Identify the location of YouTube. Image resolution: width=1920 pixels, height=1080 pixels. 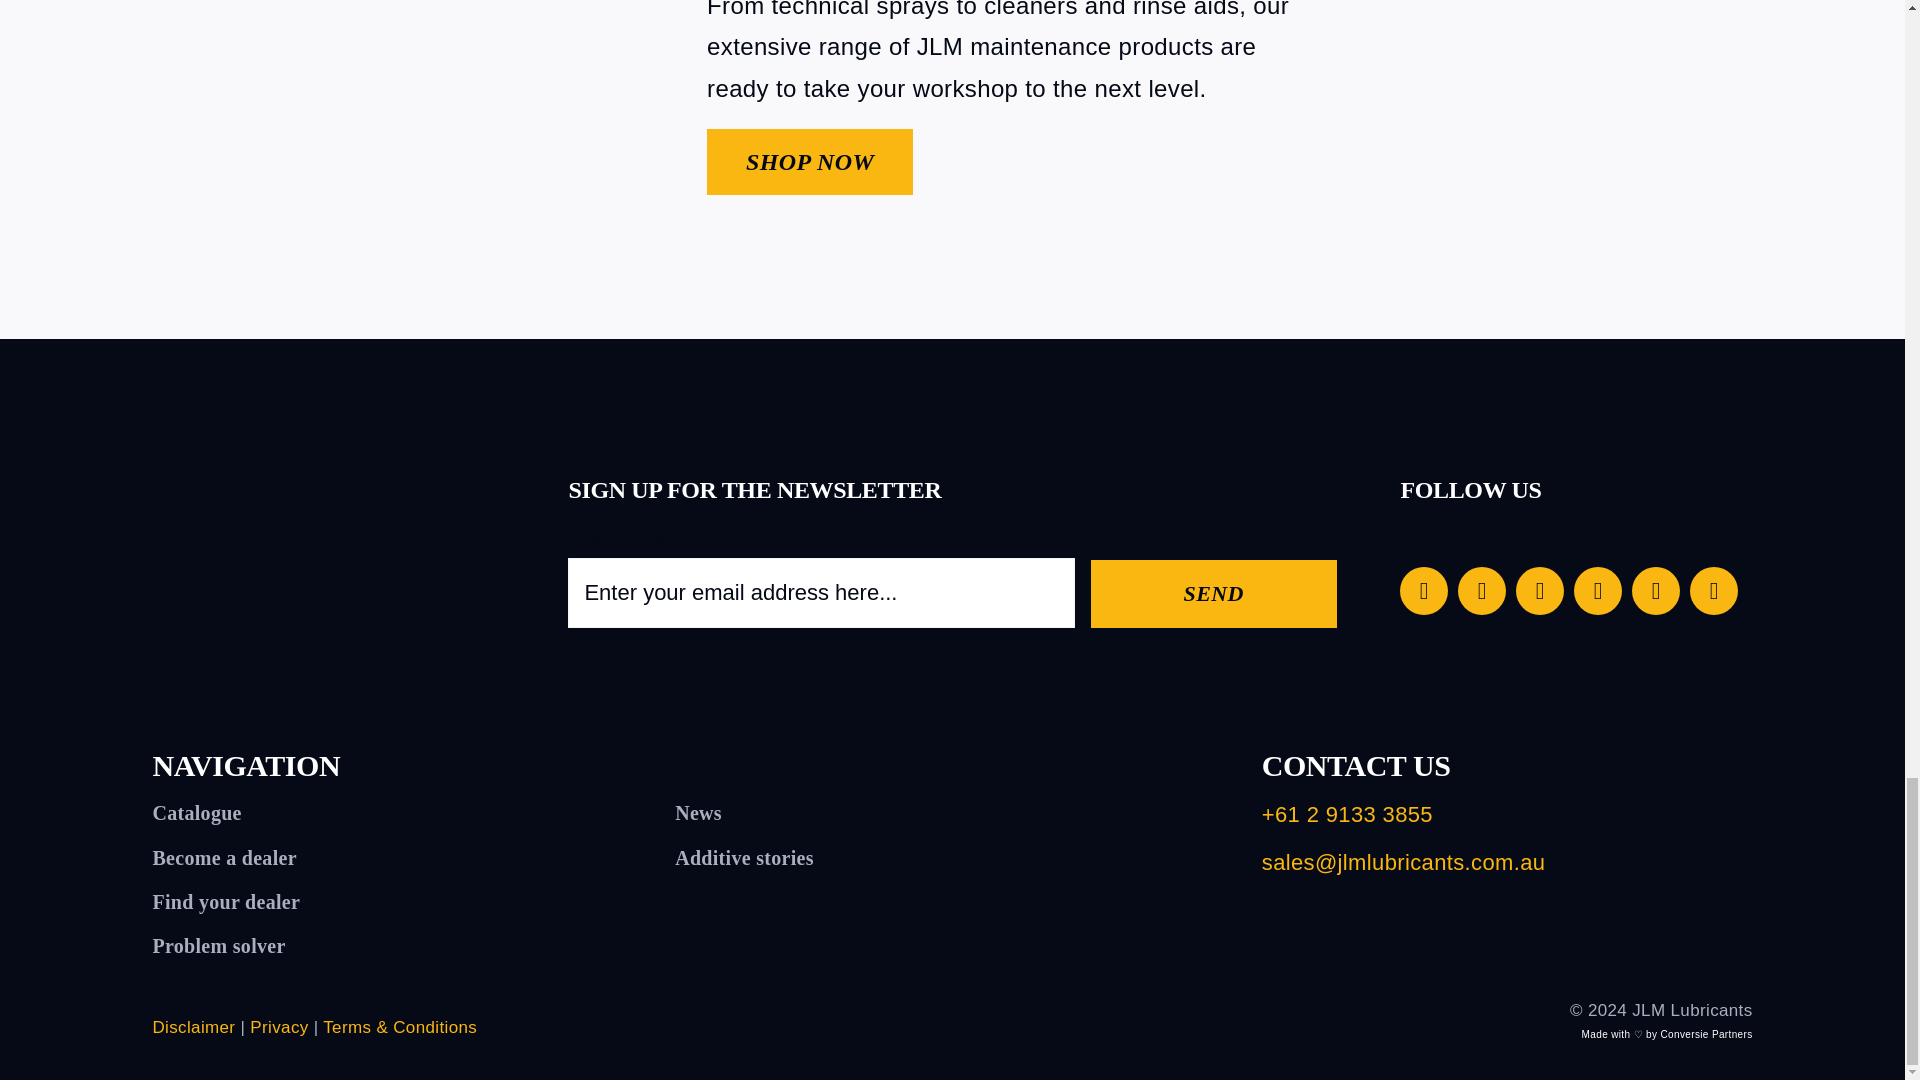
(1540, 590).